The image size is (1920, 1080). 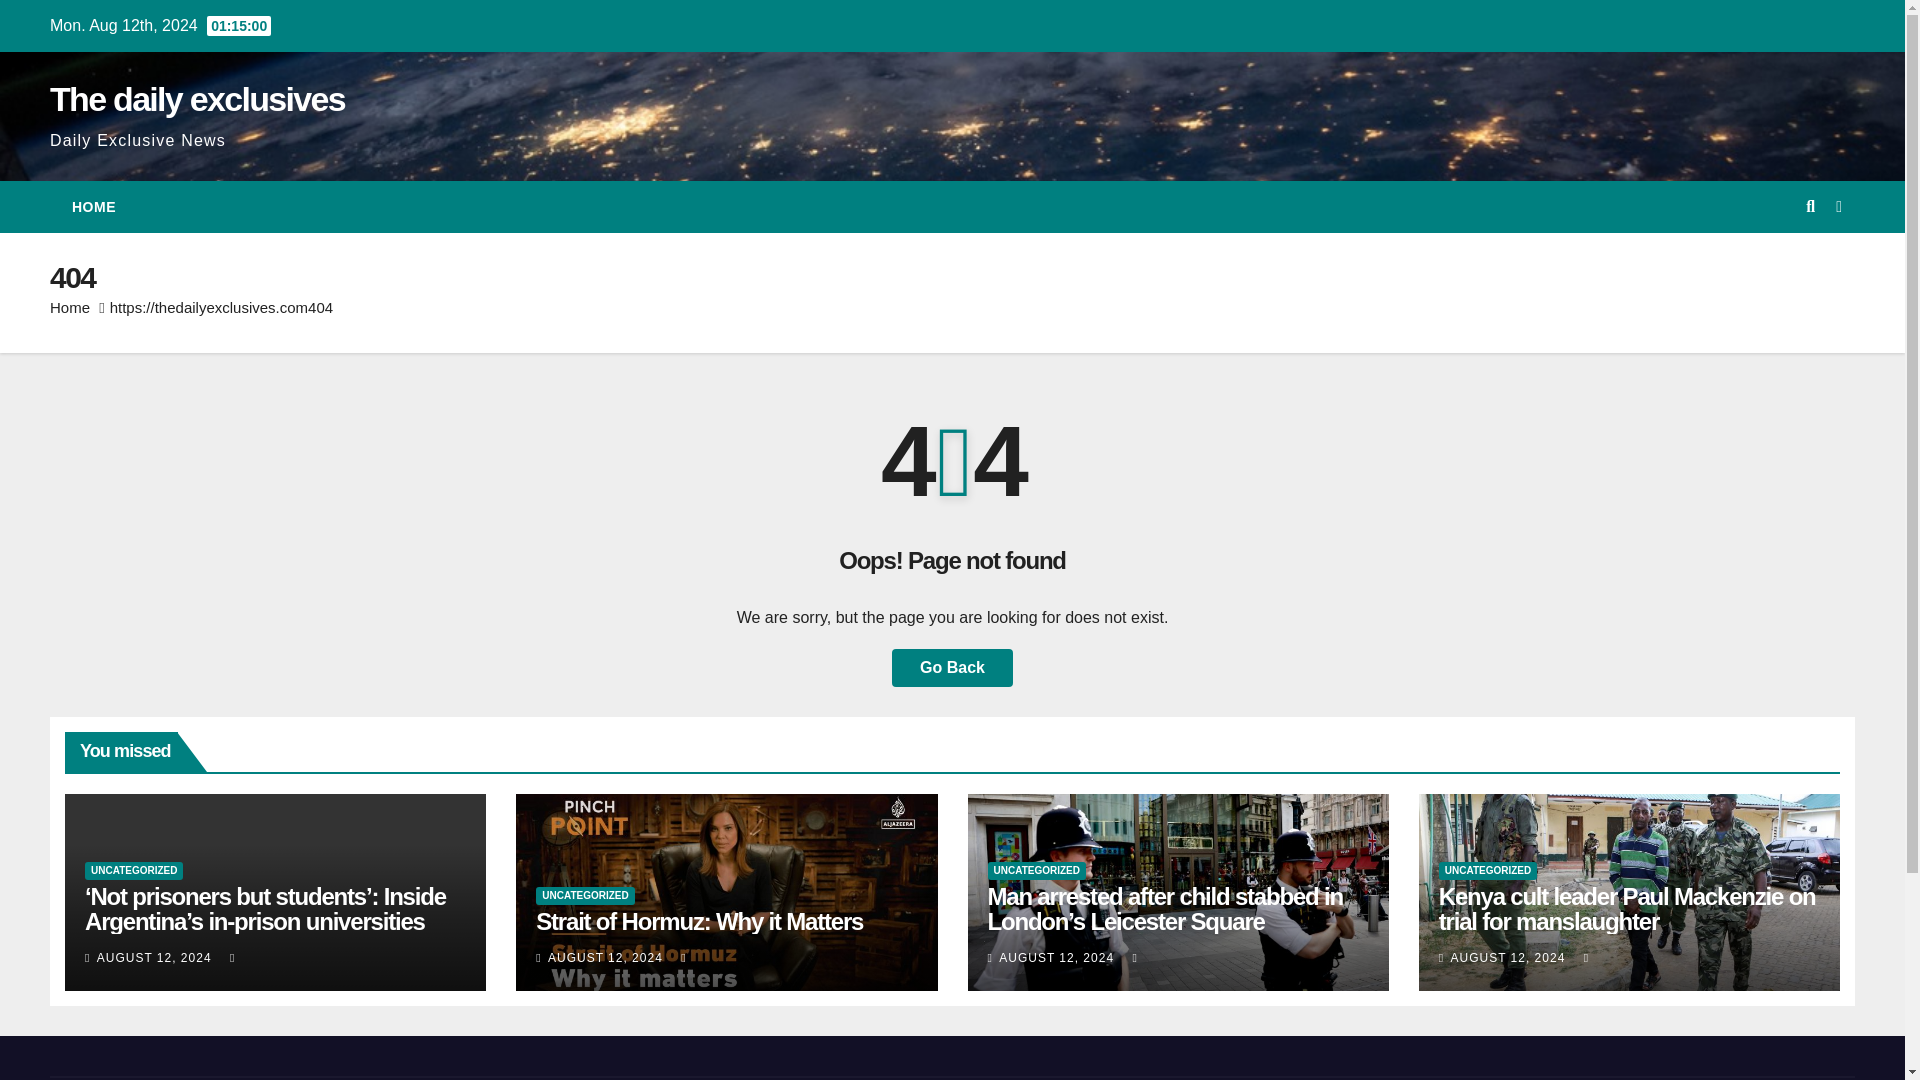 What do you see at coordinates (197, 98) in the screenshot?
I see `The daily exclusives` at bounding box center [197, 98].